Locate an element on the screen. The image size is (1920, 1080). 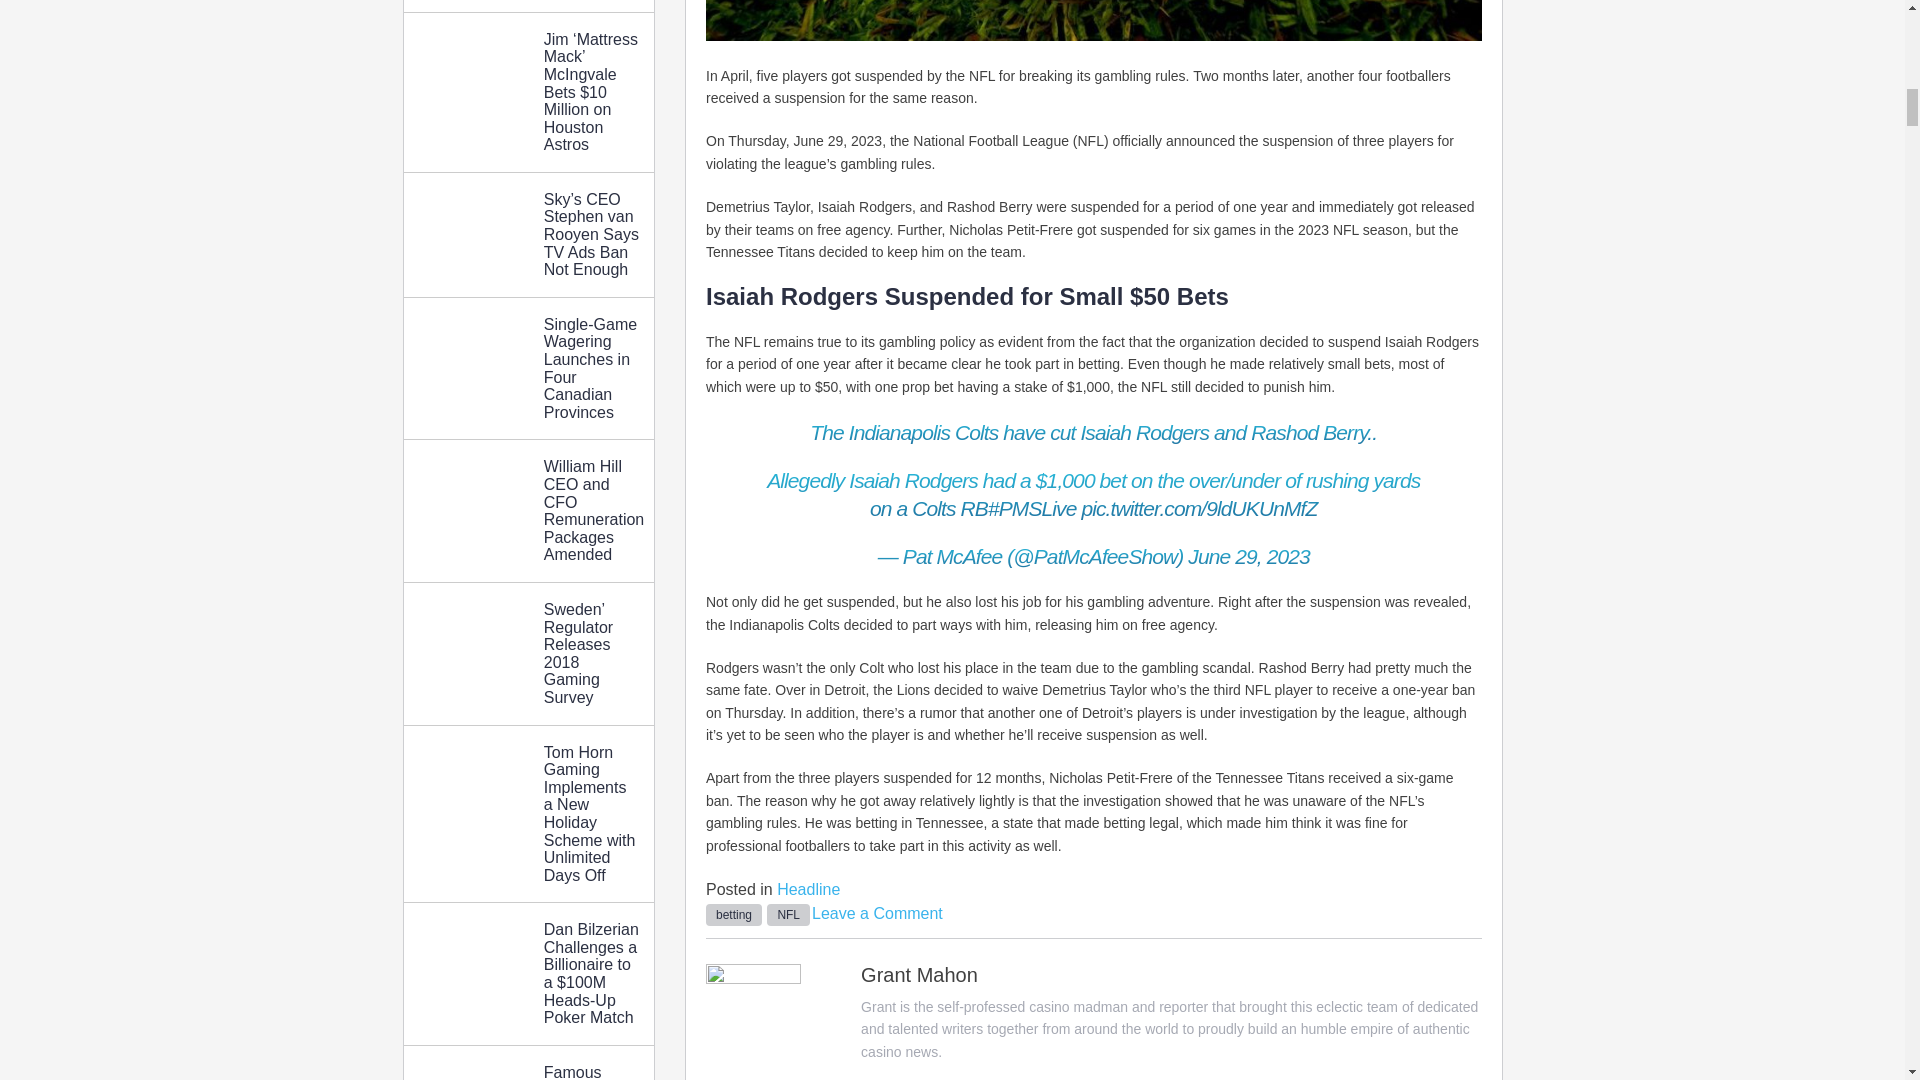
Headline is located at coordinates (808, 889).